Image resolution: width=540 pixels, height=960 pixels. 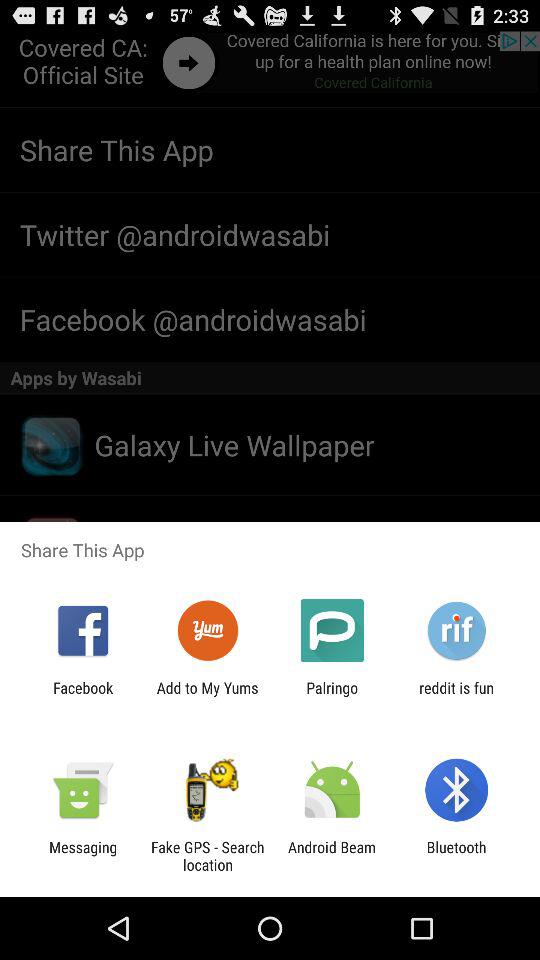 What do you see at coordinates (332, 856) in the screenshot?
I see `turn on the icon to the left of the bluetooth icon` at bounding box center [332, 856].